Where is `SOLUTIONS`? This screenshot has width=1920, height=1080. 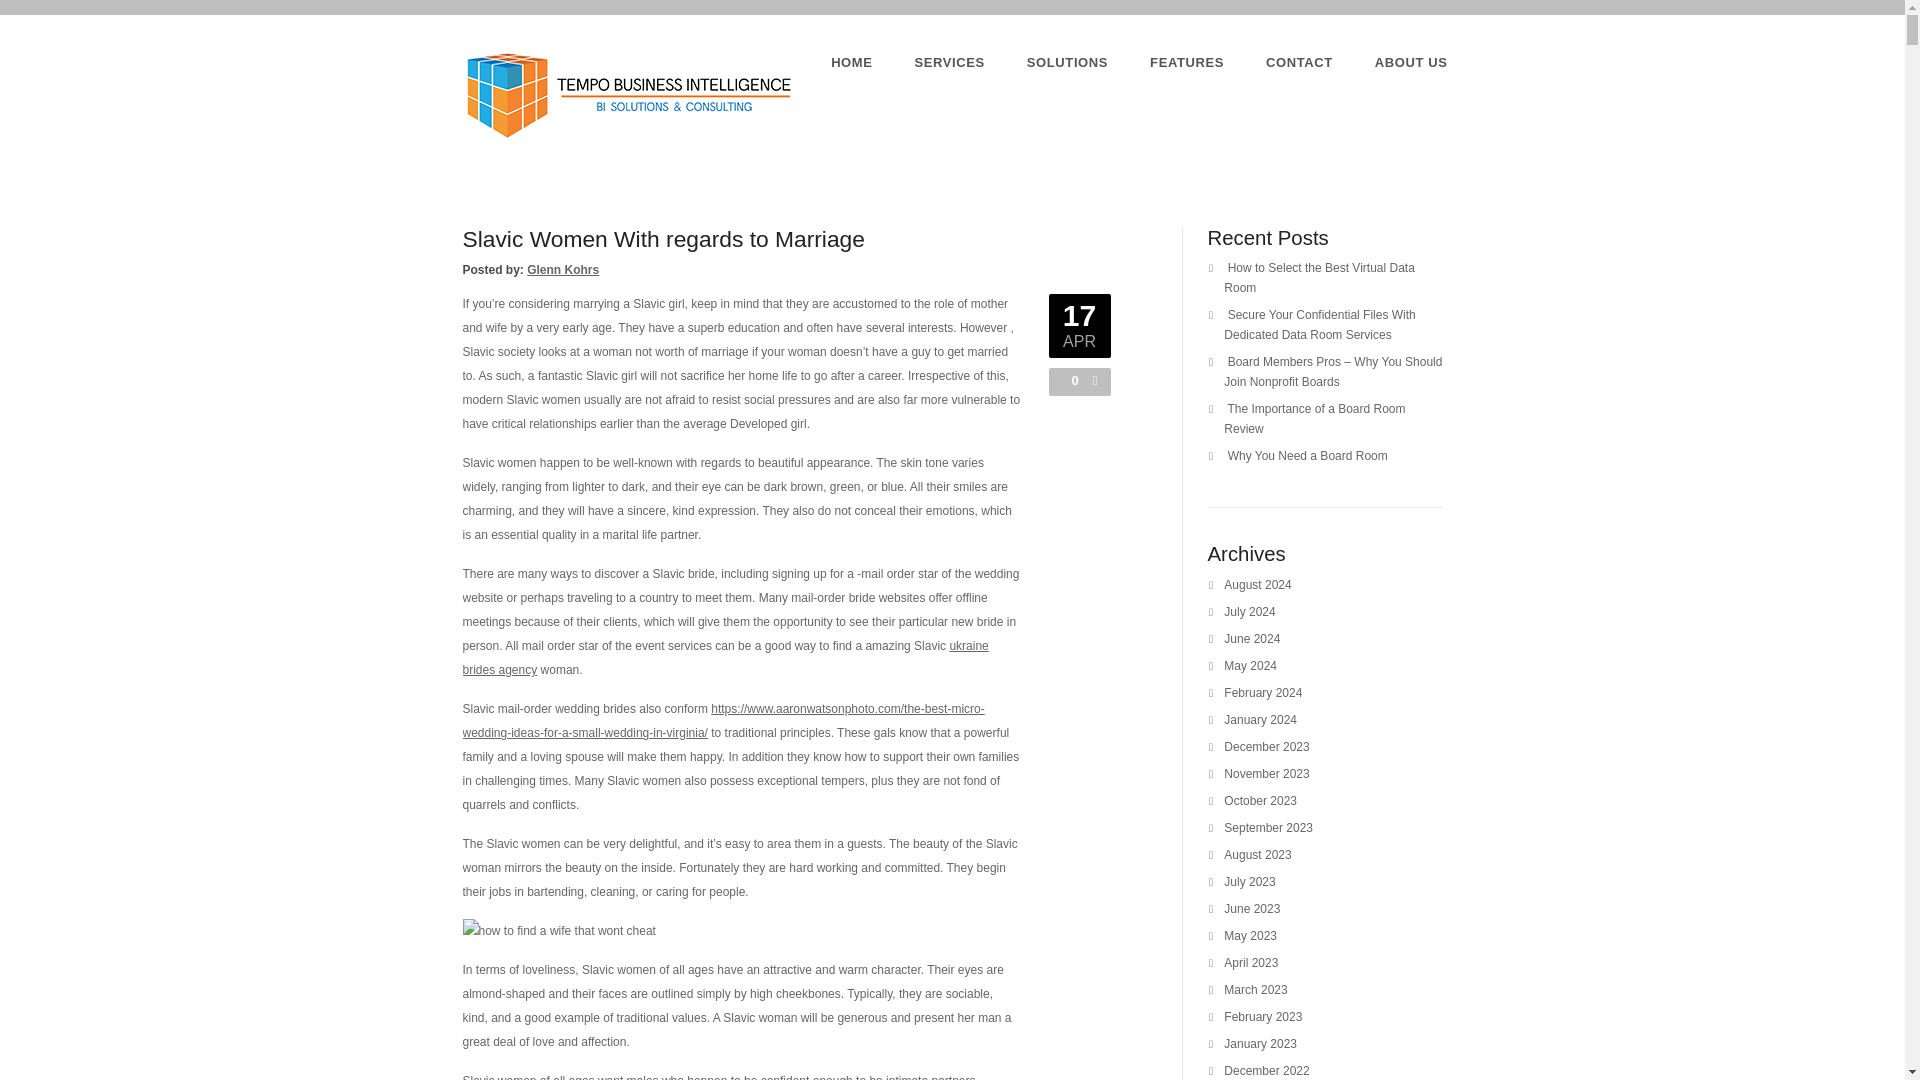 SOLUTIONS is located at coordinates (1067, 62).